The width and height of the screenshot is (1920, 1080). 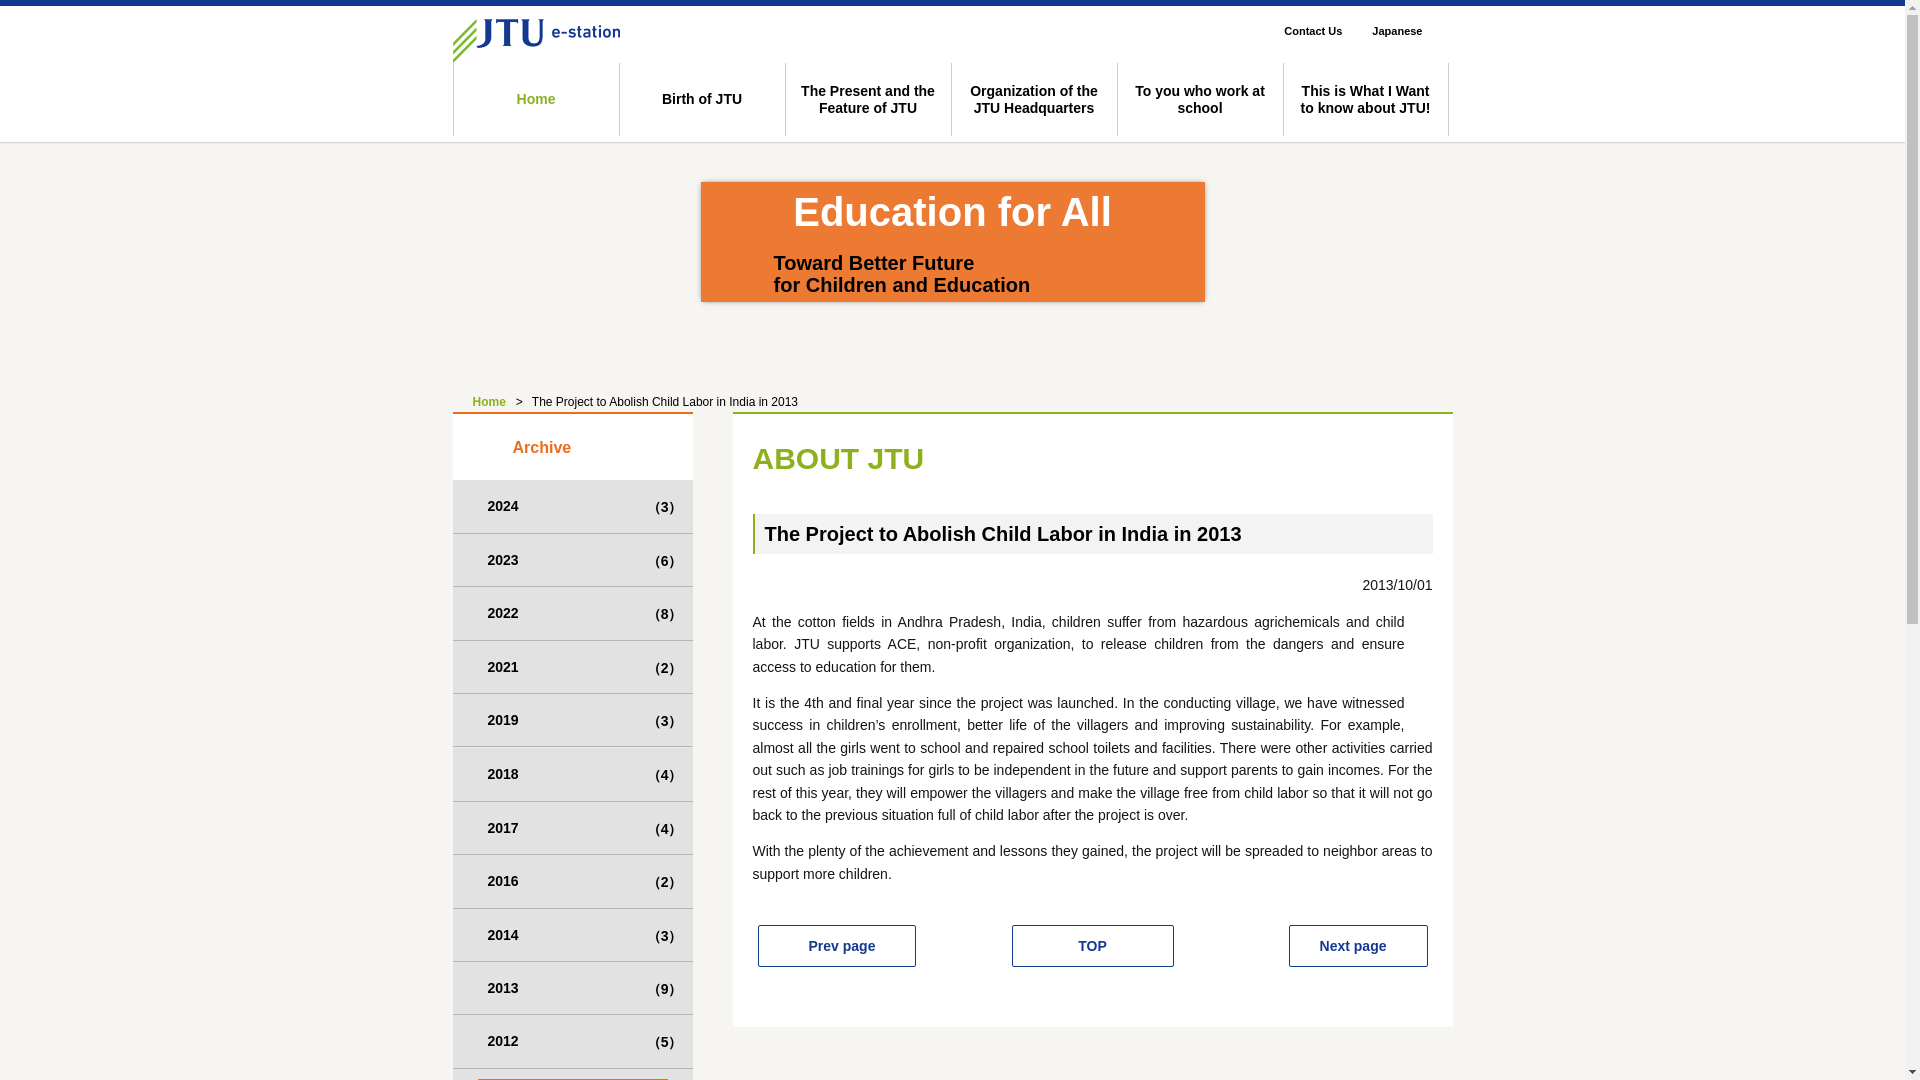 What do you see at coordinates (836, 945) in the screenshot?
I see `Prev page` at bounding box center [836, 945].